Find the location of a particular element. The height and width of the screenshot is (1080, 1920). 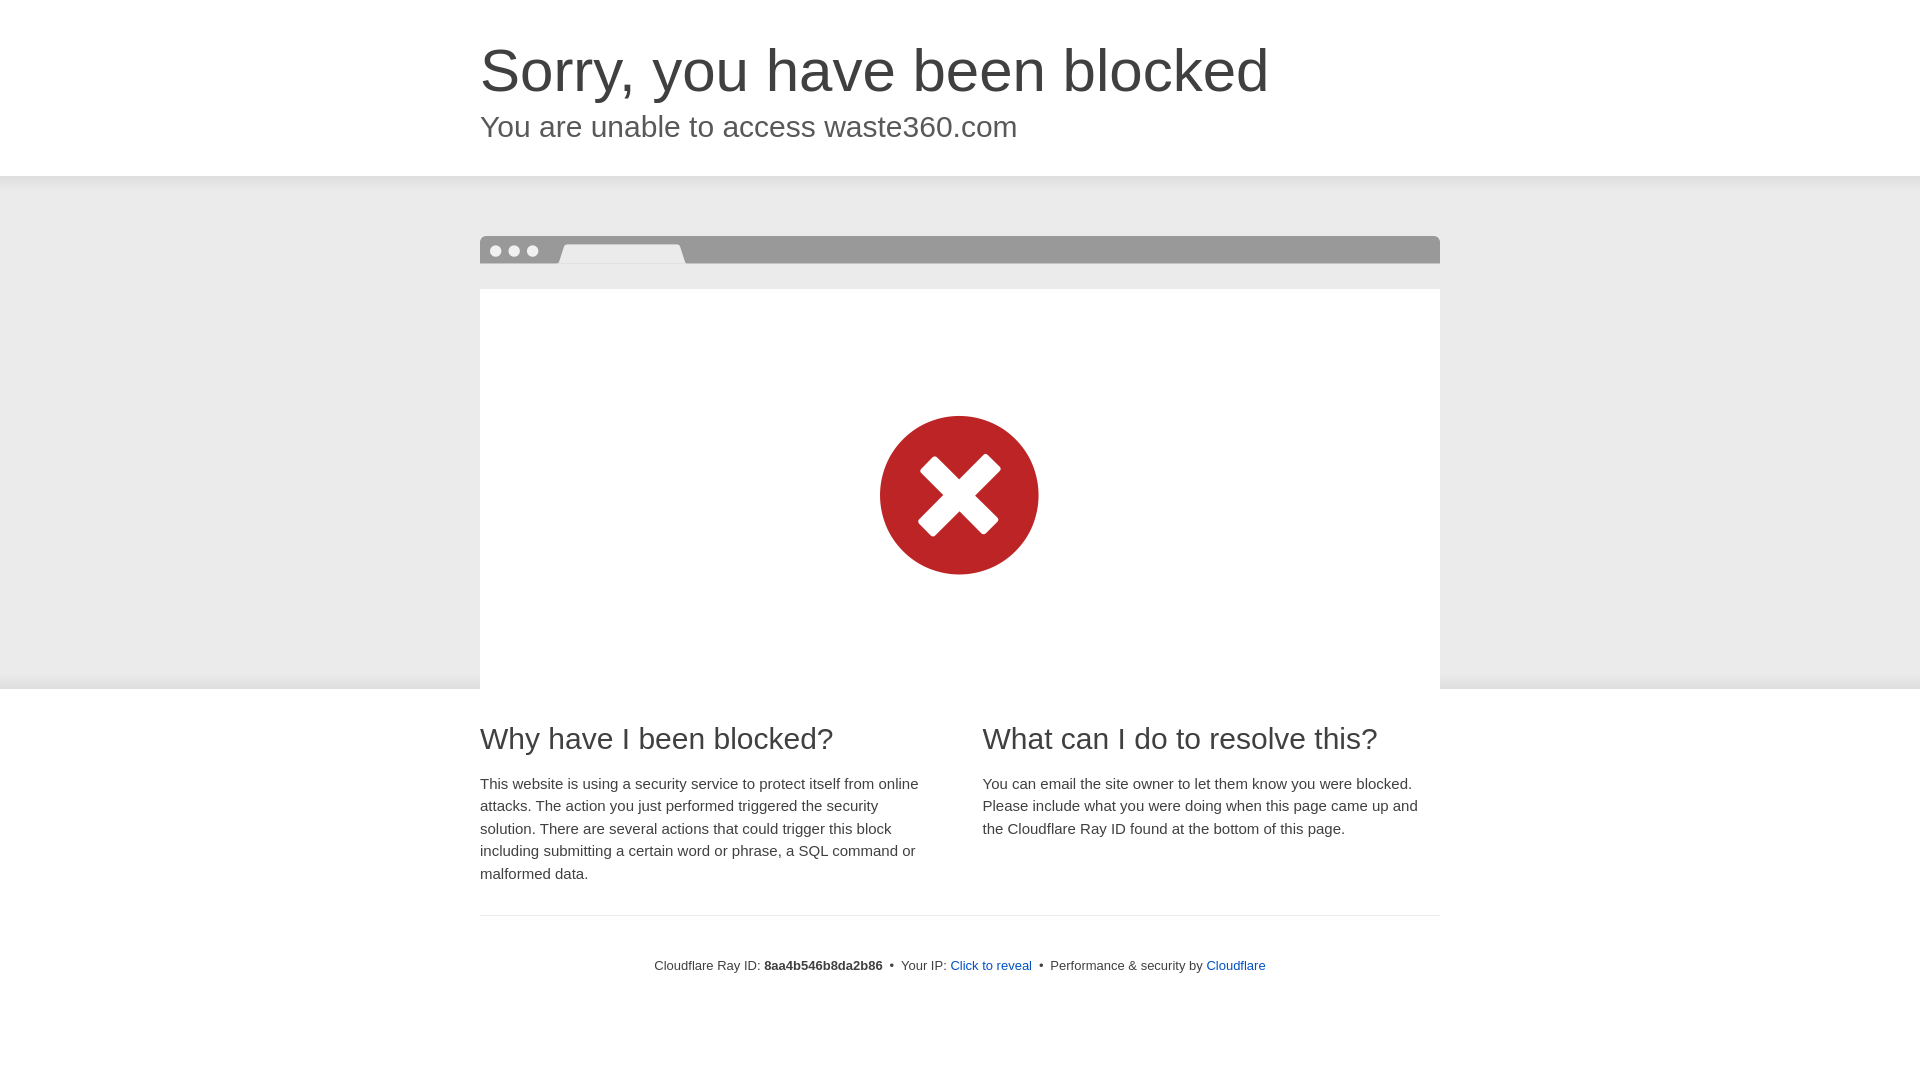

Click to reveal is located at coordinates (991, 966).